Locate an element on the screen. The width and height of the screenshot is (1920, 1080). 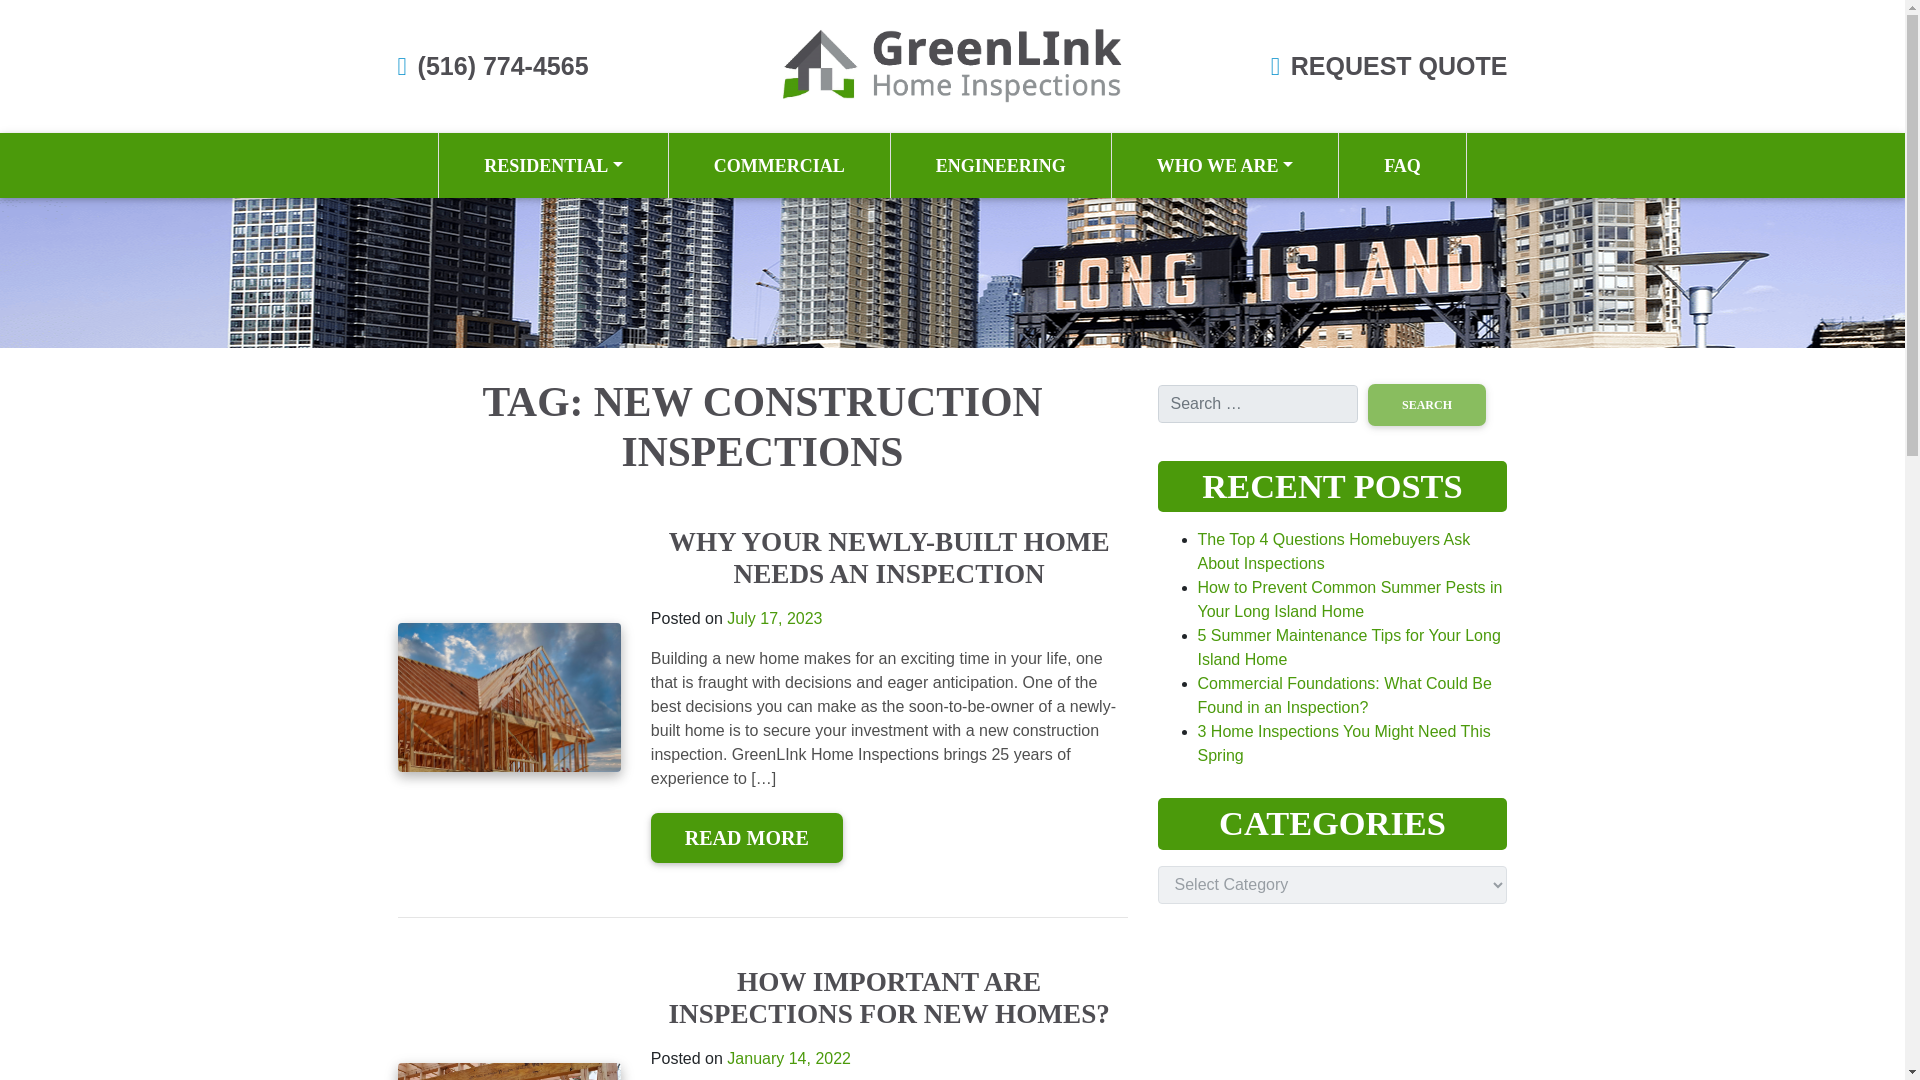
5 Summer Maintenance Tips for Your Long Island Home is located at coordinates (1350, 648).